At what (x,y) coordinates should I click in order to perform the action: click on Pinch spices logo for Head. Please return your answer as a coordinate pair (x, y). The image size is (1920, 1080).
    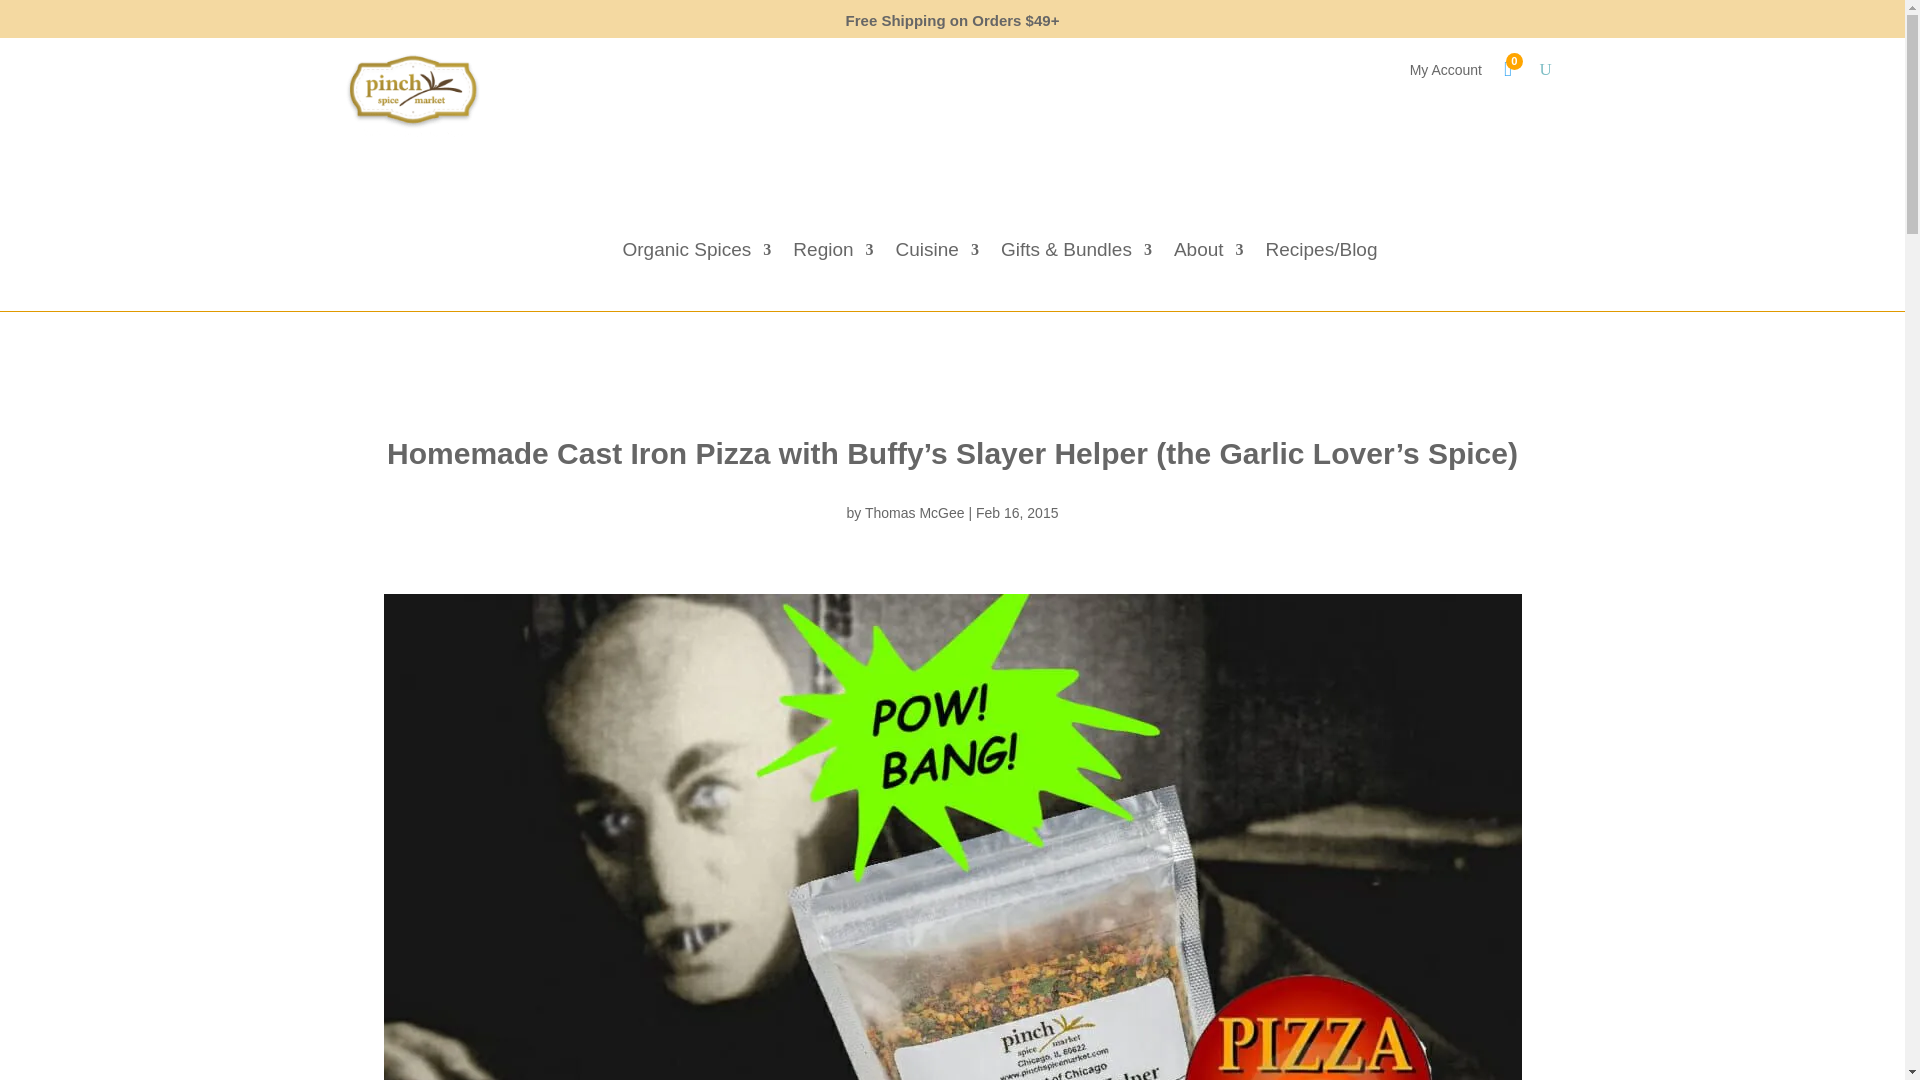
    Looking at the image, I should click on (412, 96).